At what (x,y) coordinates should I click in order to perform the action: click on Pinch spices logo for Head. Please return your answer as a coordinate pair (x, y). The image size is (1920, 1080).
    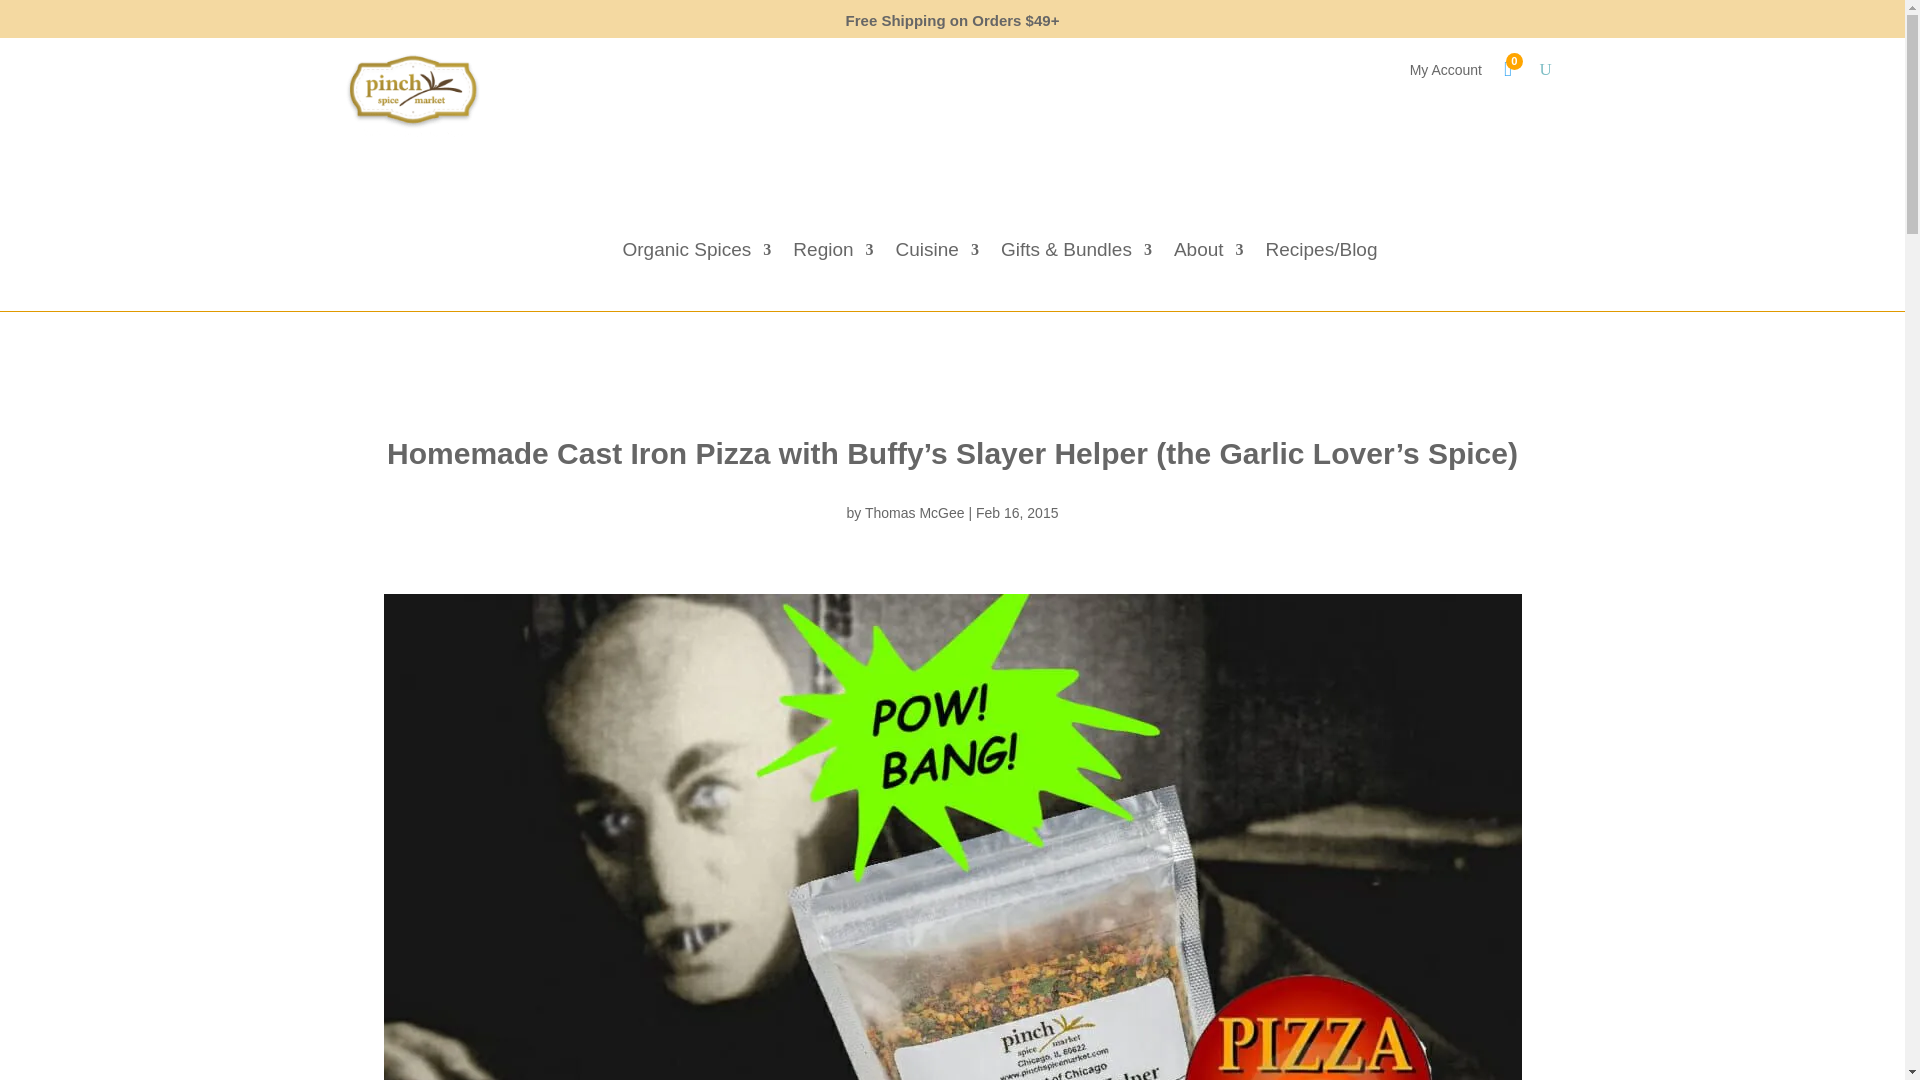
    Looking at the image, I should click on (412, 96).